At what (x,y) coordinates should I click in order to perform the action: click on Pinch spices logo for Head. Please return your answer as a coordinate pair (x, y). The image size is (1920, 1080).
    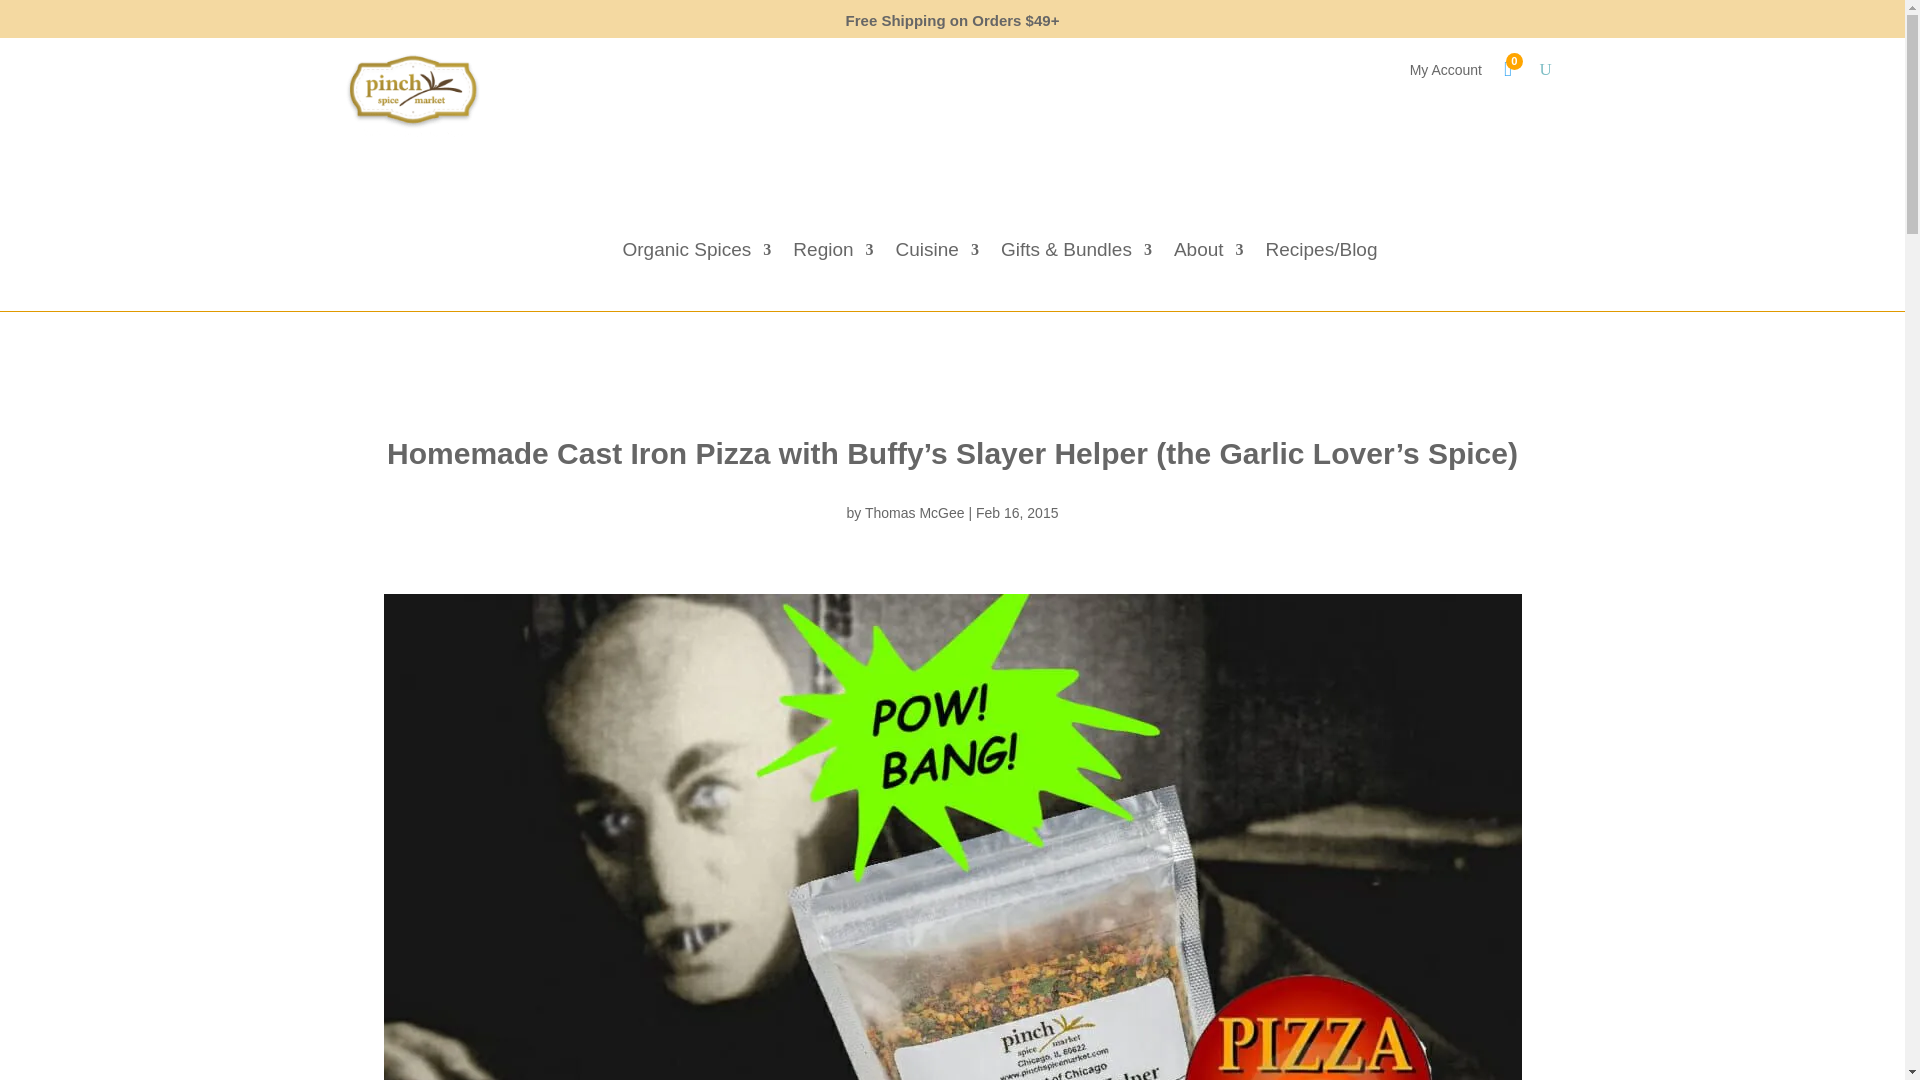
    Looking at the image, I should click on (412, 96).